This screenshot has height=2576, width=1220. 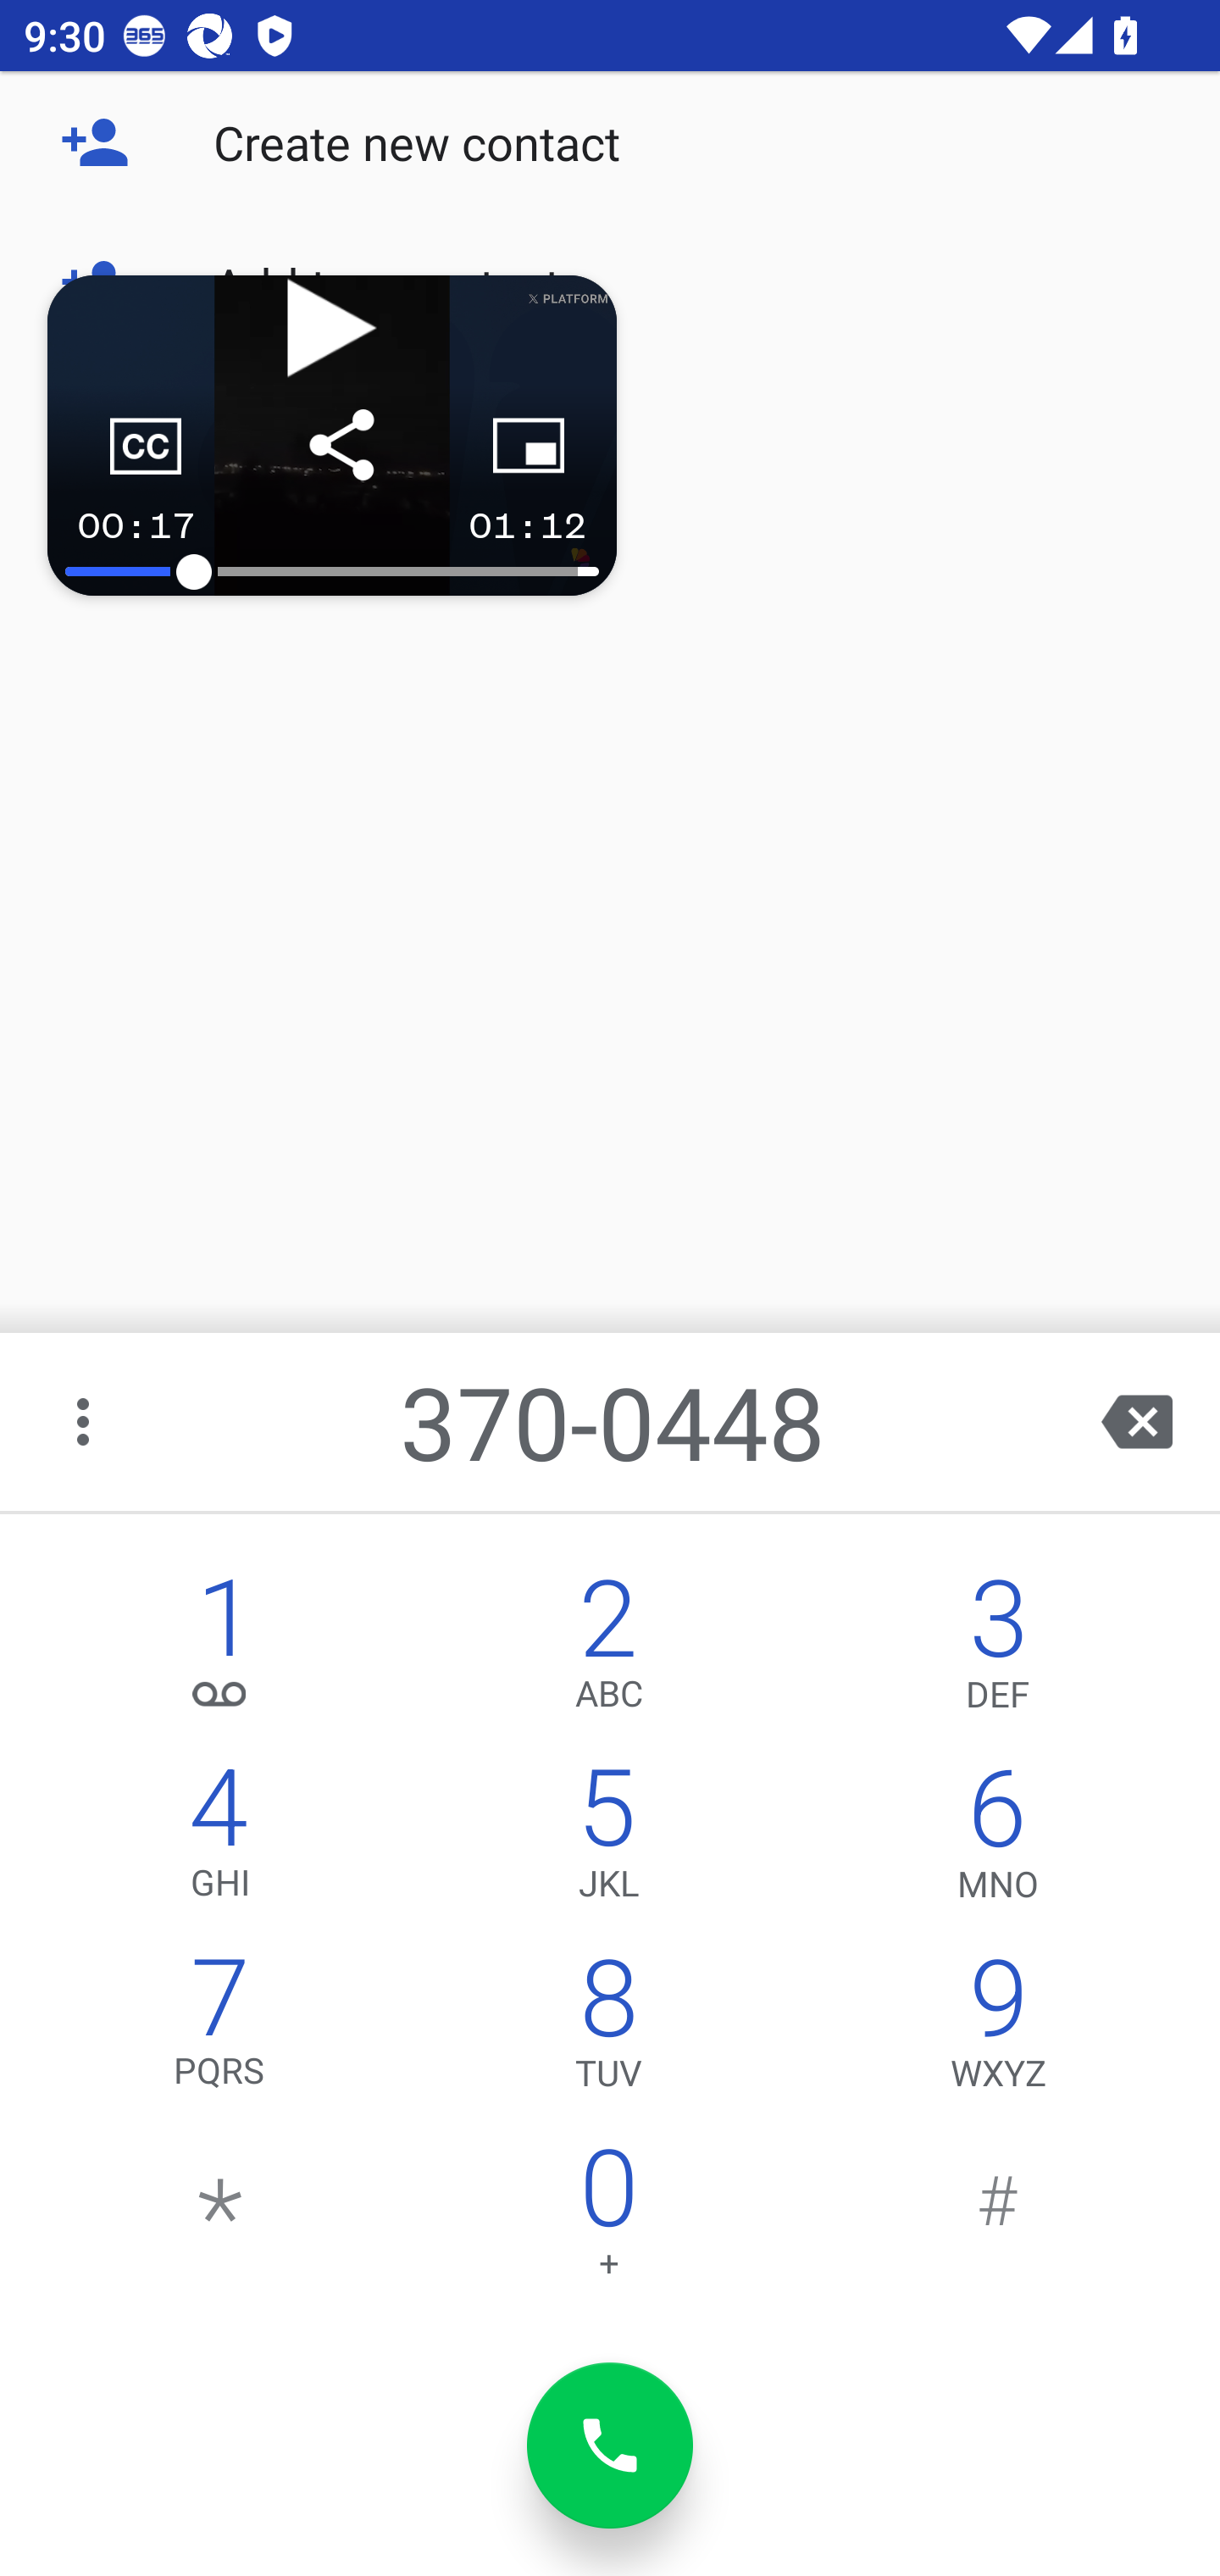 What do you see at coordinates (610, 2446) in the screenshot?
I see `dial` at bounding box center [610, 2446].